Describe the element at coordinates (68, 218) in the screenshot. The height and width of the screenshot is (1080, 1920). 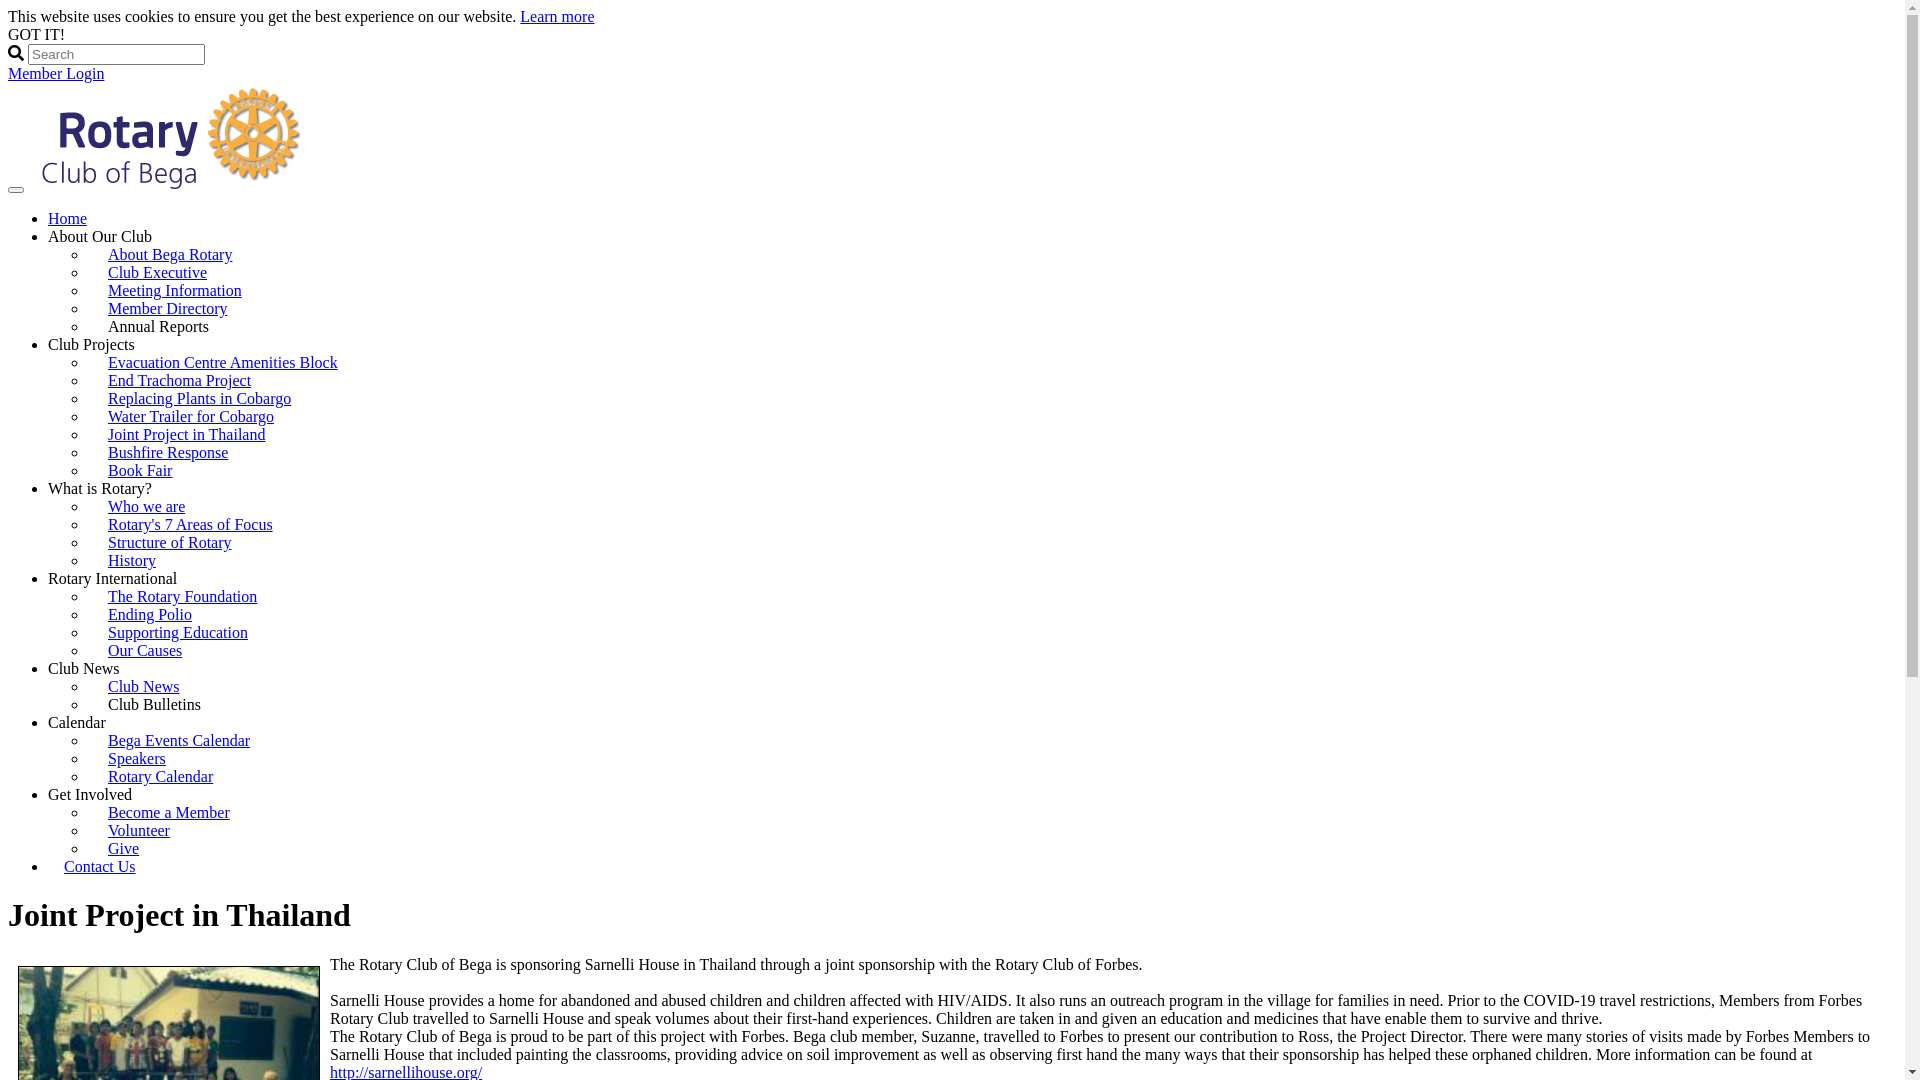
I see `Home` at that location.